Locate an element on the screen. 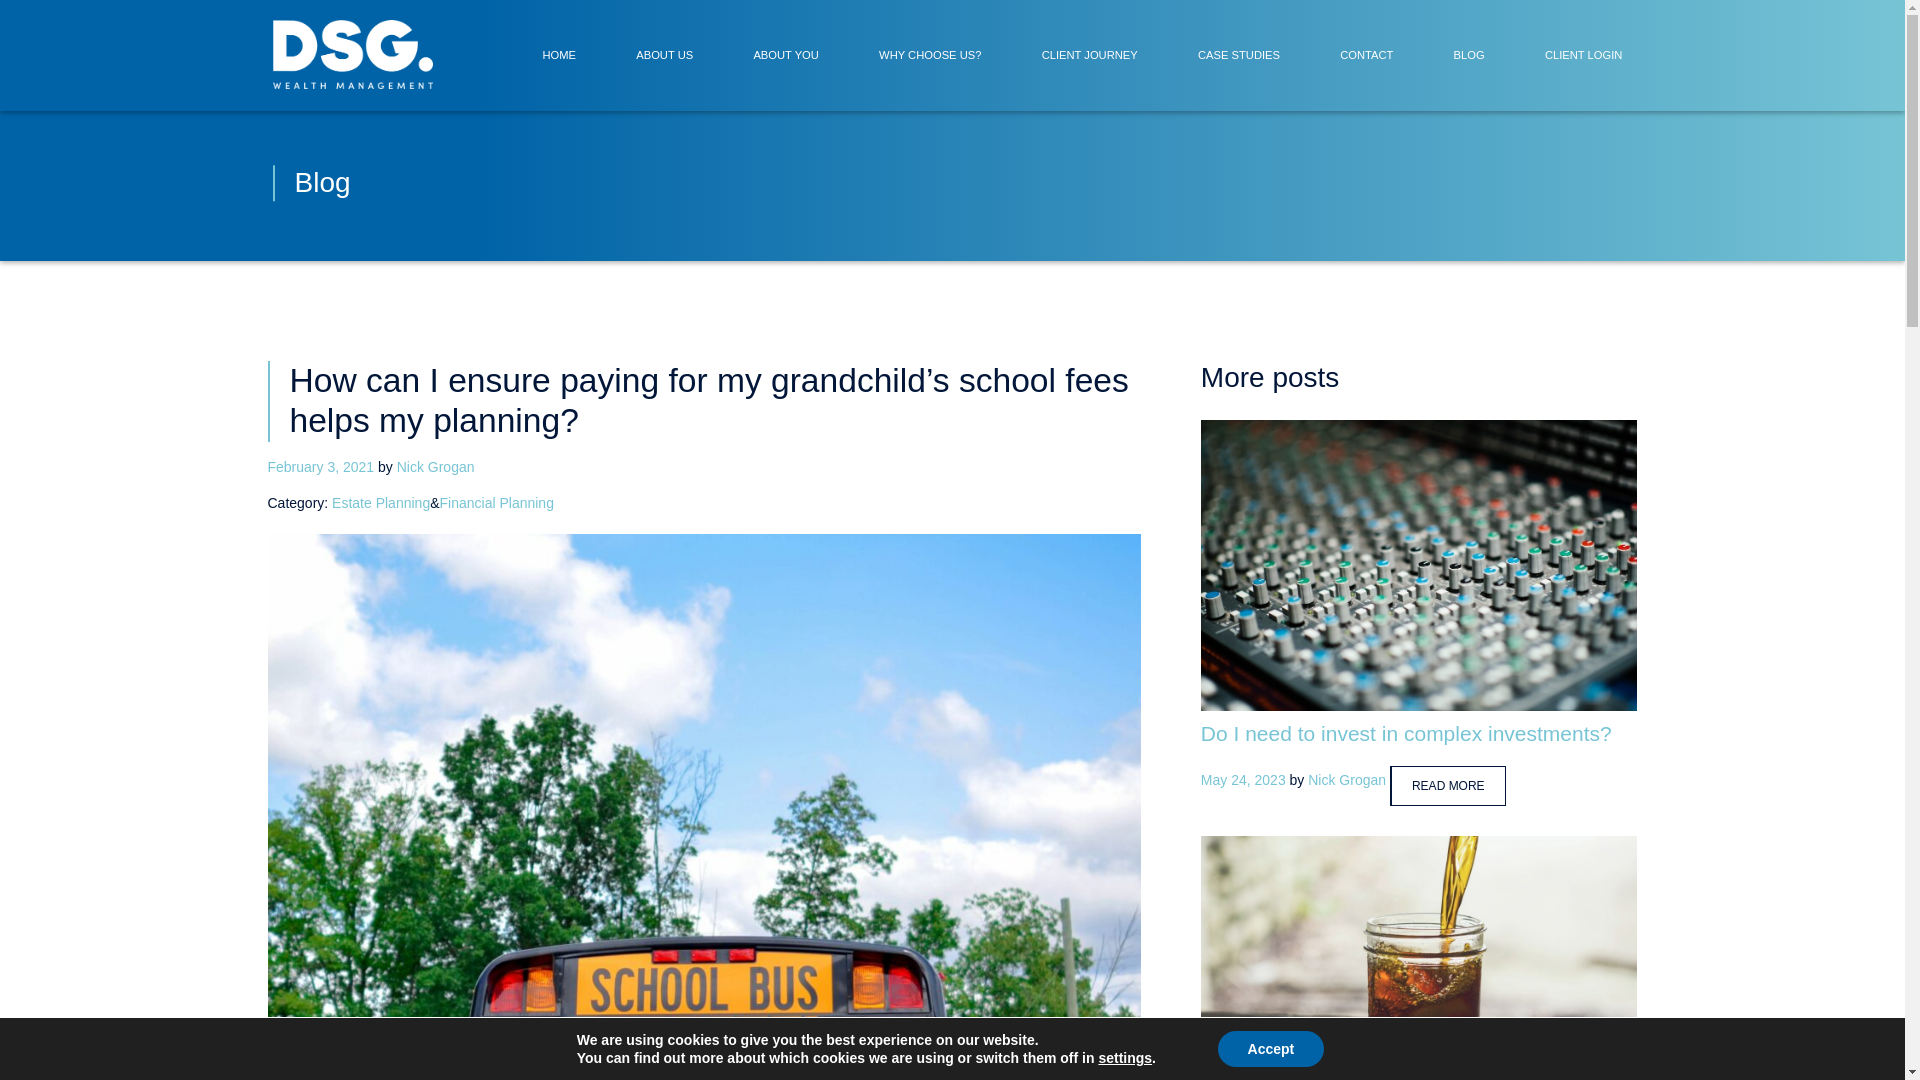  Why choose us? is located at coordinates (930, 55).